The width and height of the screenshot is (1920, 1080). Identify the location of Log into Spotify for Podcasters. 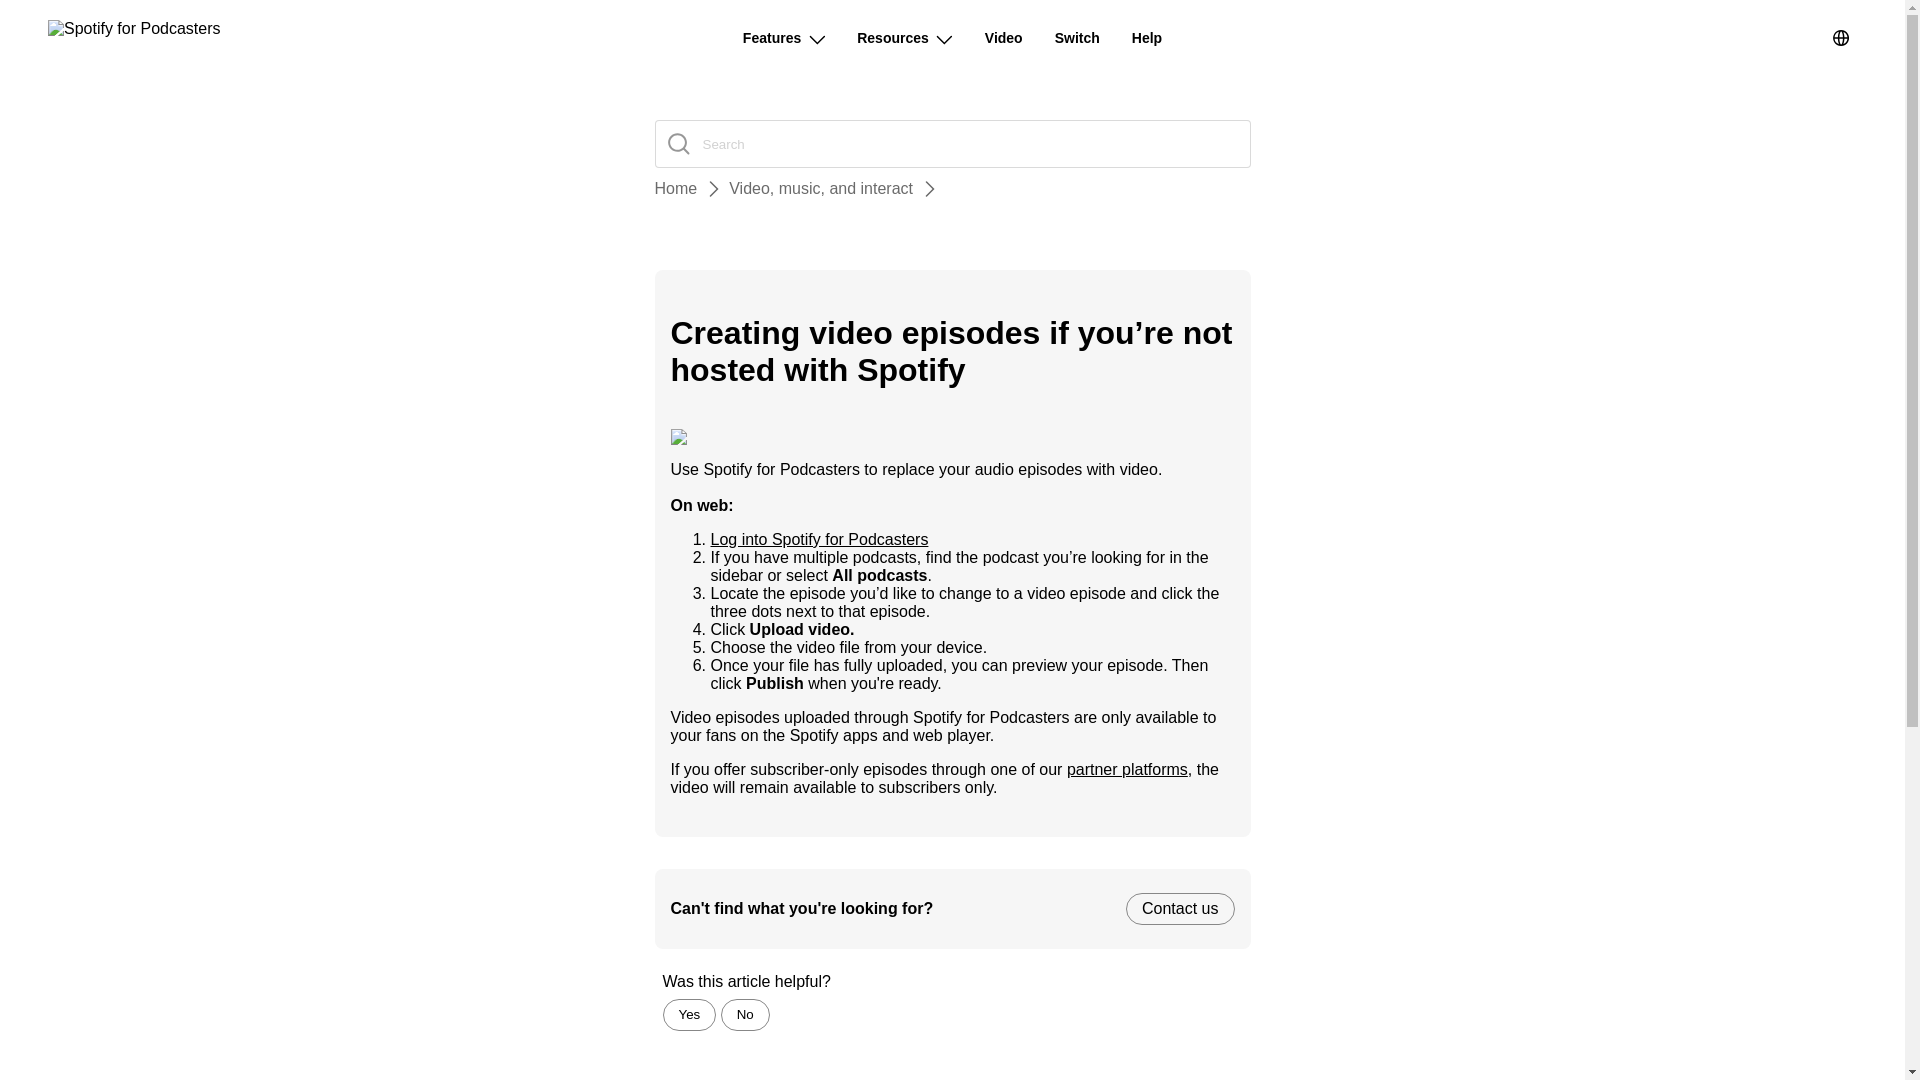
(818, 539).